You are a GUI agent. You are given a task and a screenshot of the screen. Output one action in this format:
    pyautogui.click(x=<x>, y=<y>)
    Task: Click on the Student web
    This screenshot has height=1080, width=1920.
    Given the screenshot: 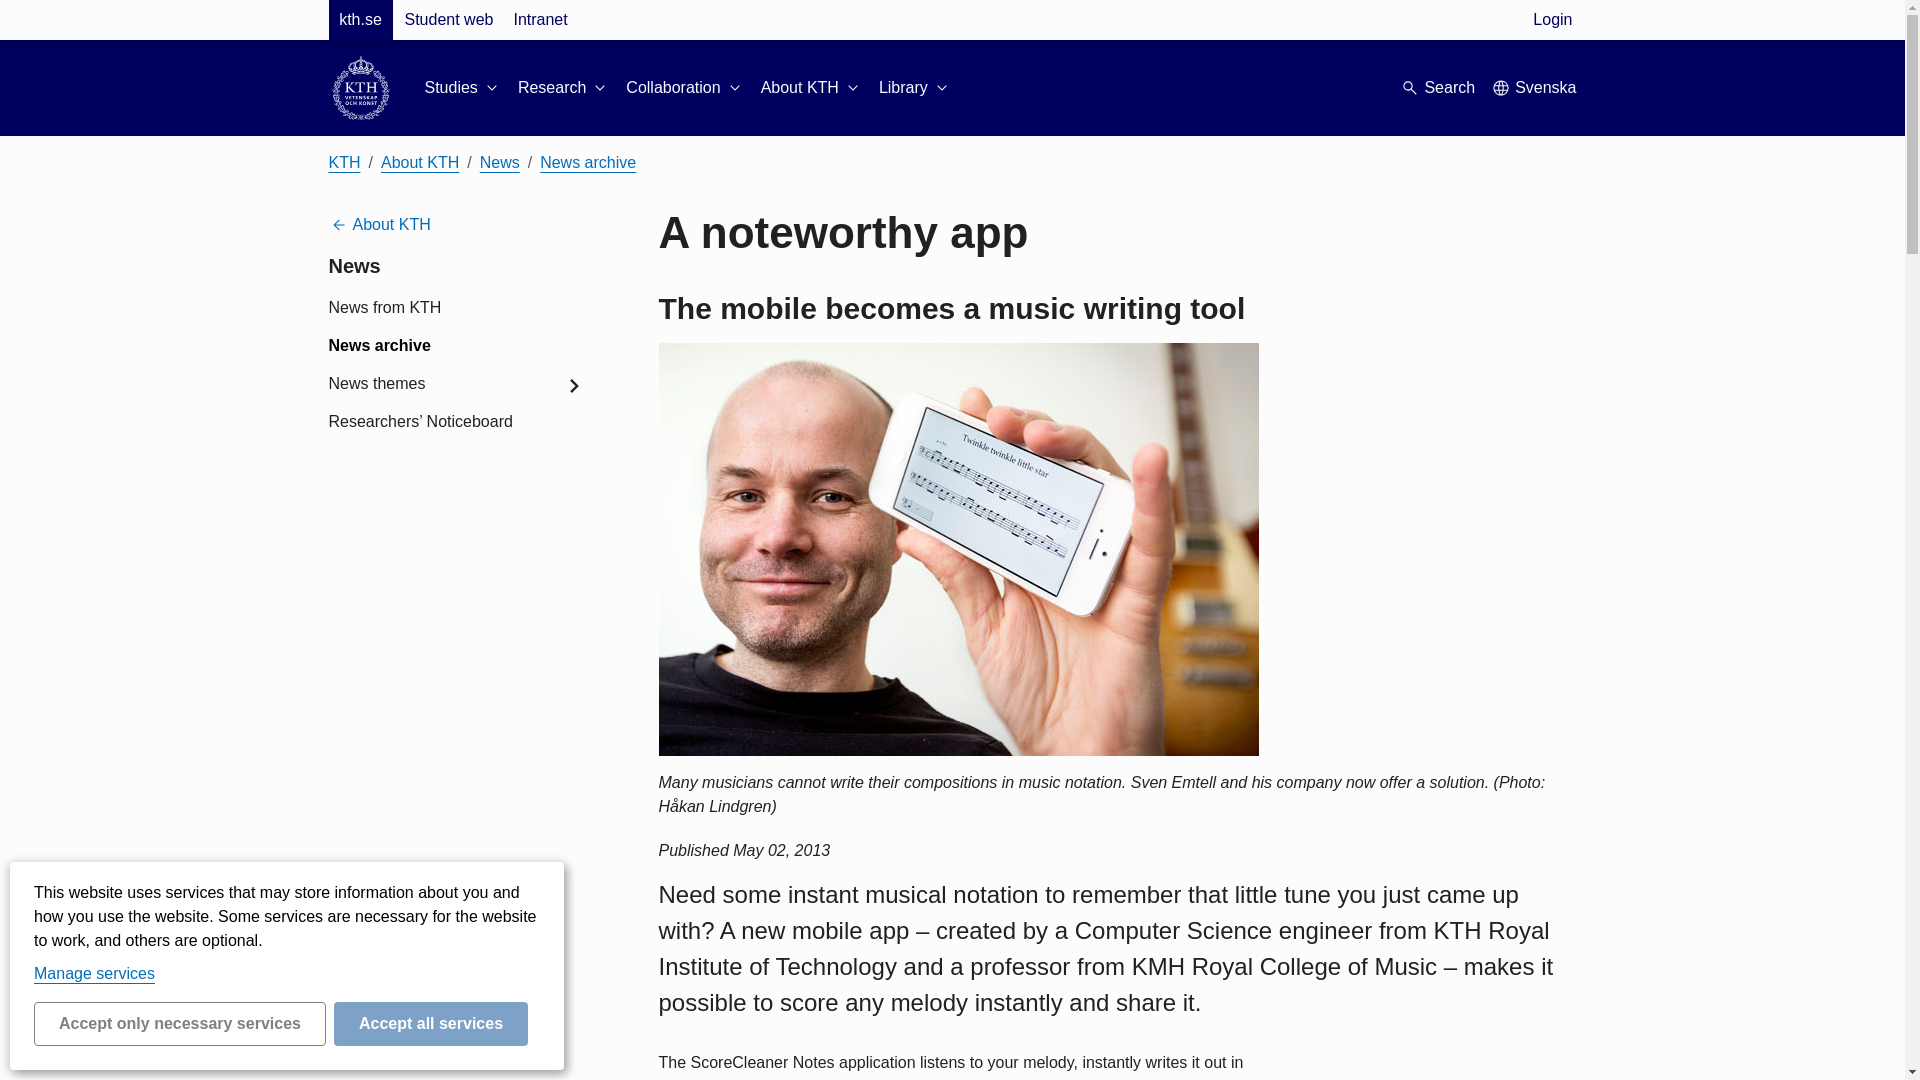 What is the action you would take?
    pyautogui.click(x=448, y=20)
    